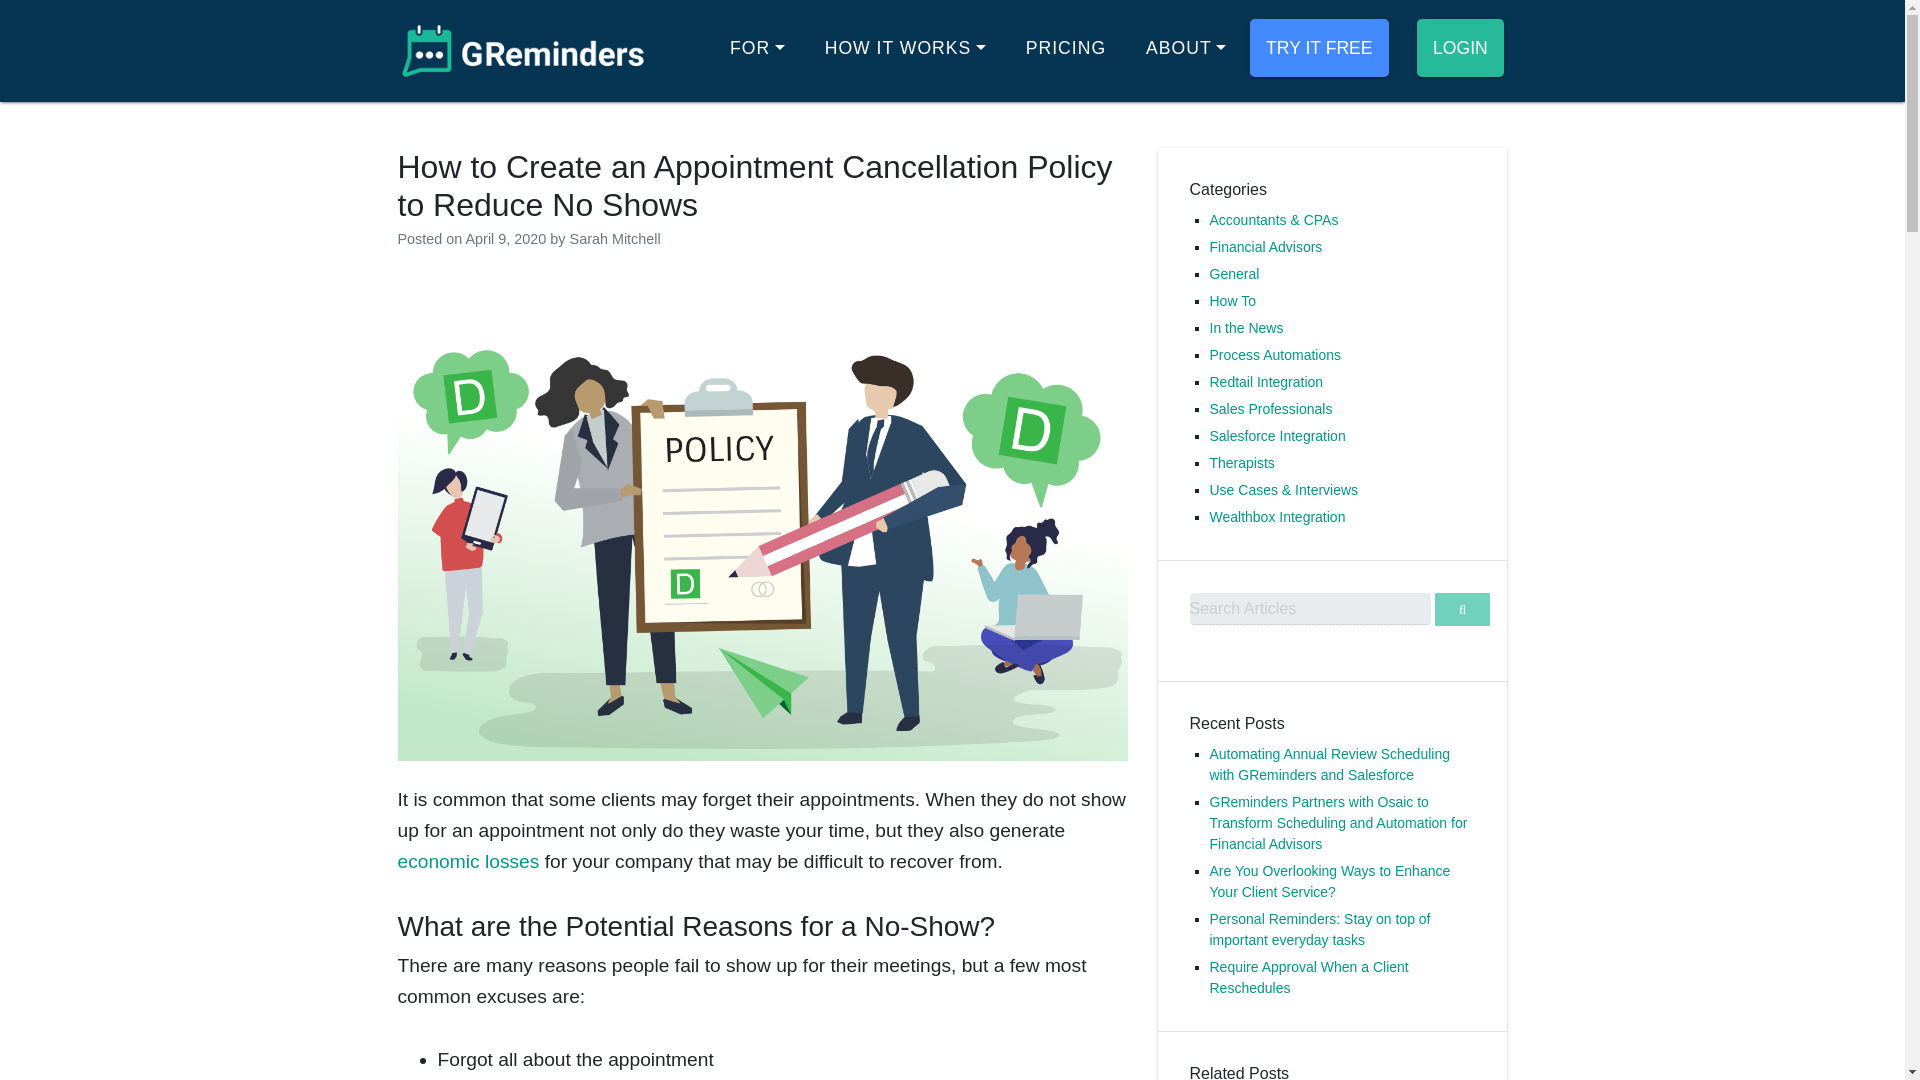 This screenshot has height=1080, width=1920. What do you see at coordinates (905, 48) in the screenshot?
I see `HOW IT WORKS` at bounding box center [905, 48].